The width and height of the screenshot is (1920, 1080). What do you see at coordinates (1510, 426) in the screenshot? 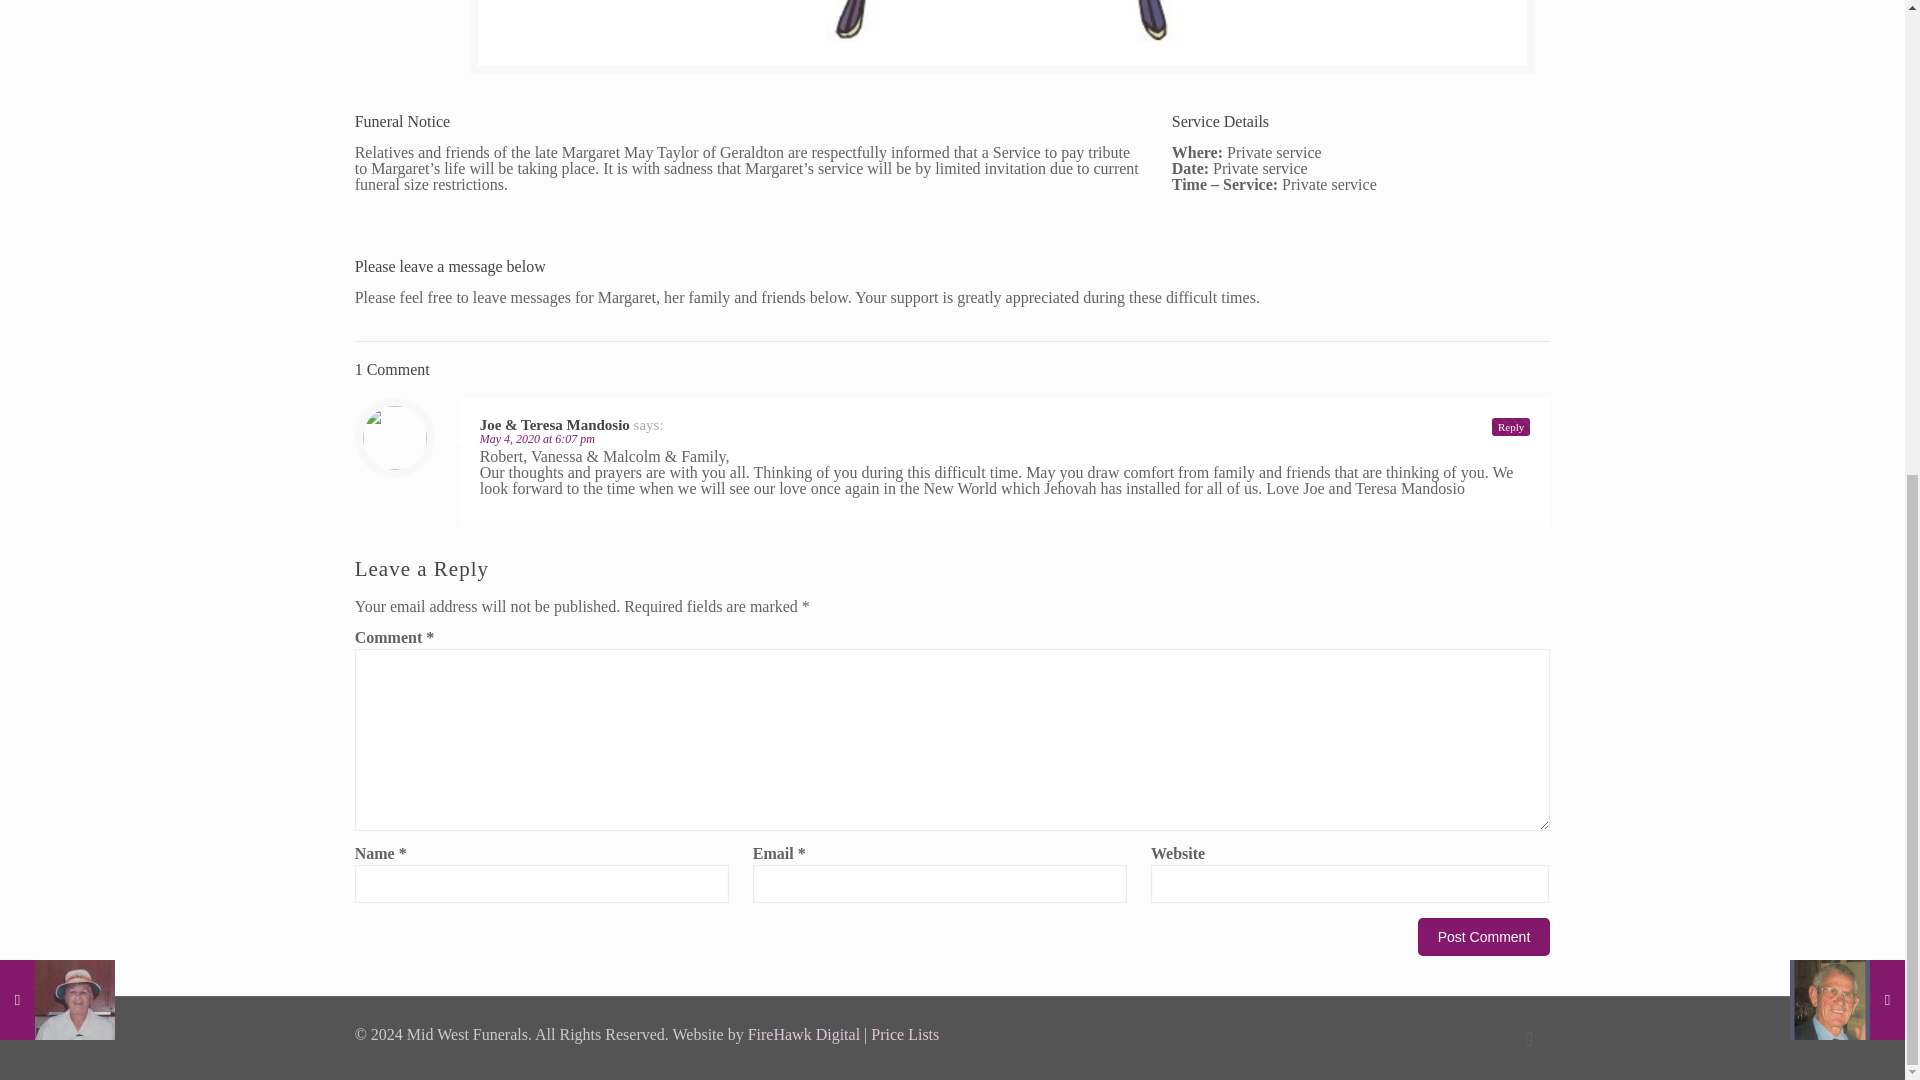
I see `Reply` at bounding box center [1510, 426].